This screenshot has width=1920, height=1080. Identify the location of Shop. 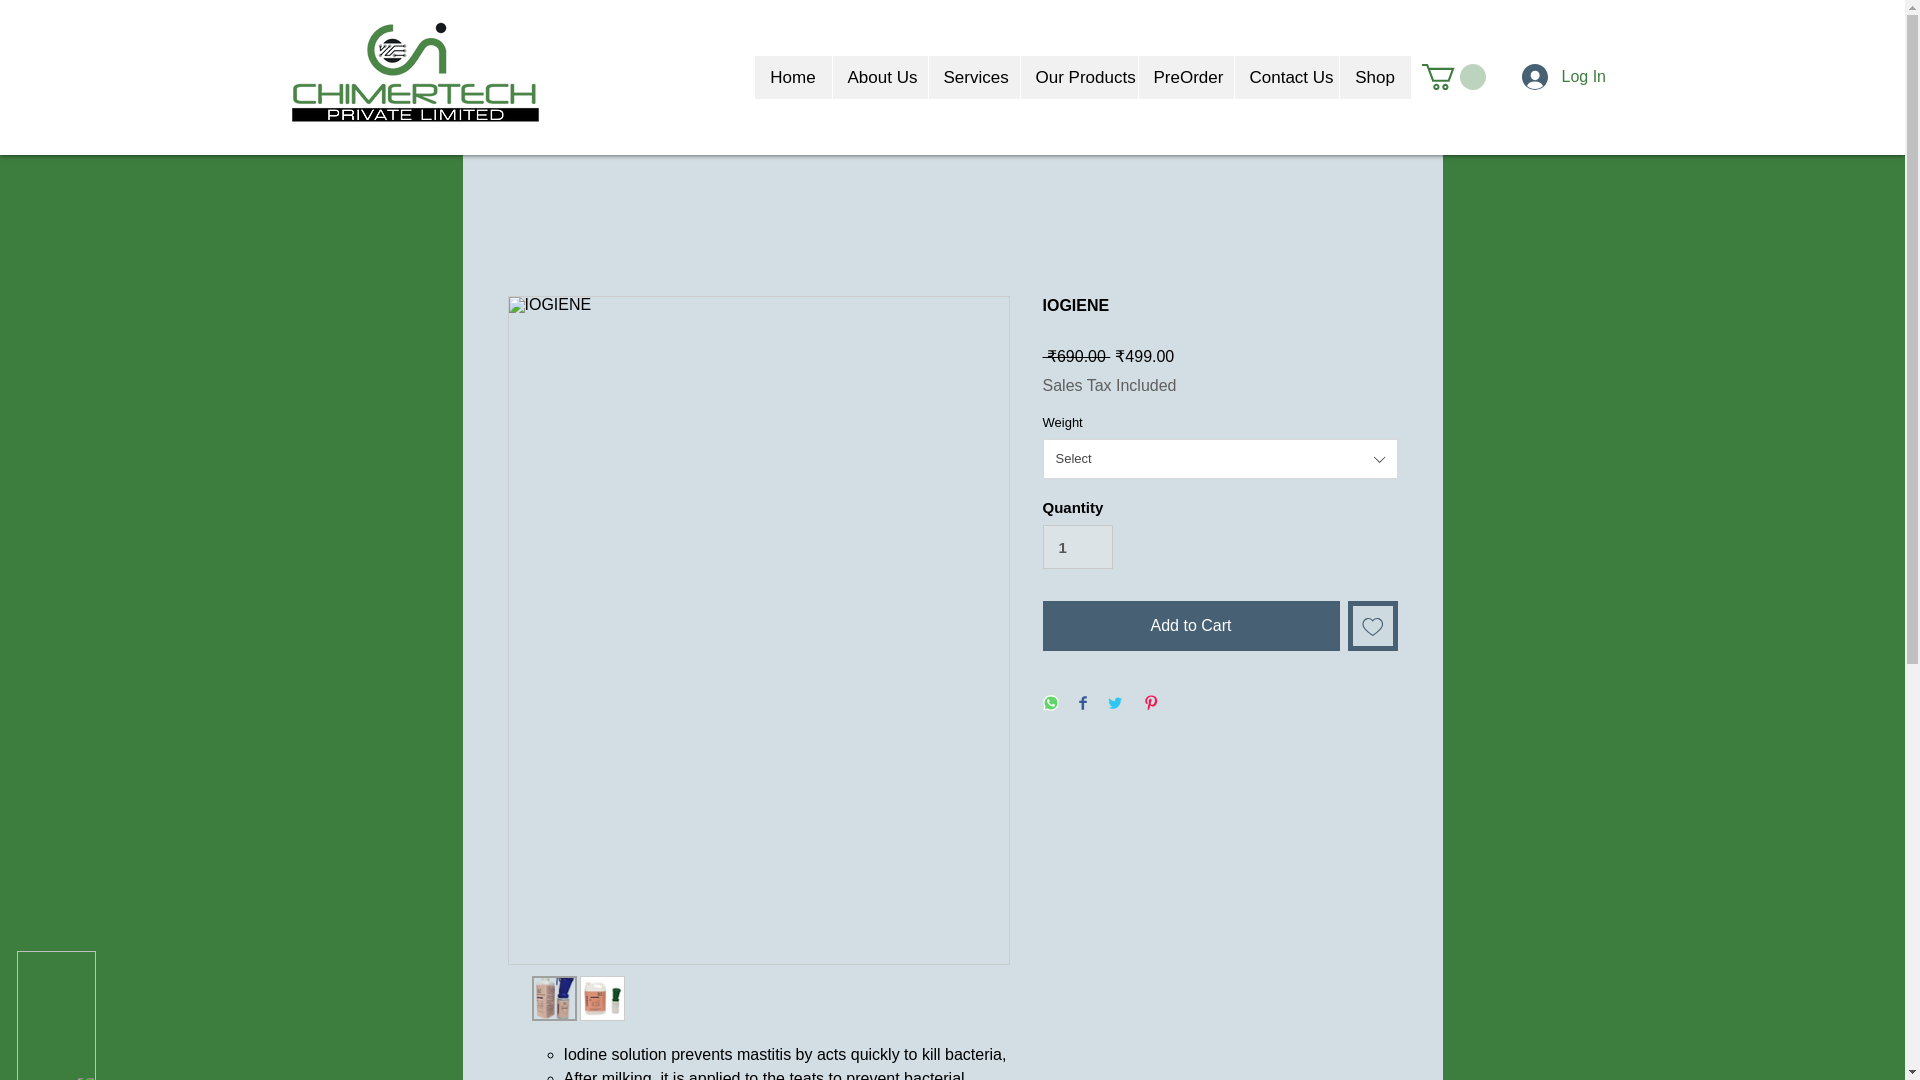
(1374, 78).